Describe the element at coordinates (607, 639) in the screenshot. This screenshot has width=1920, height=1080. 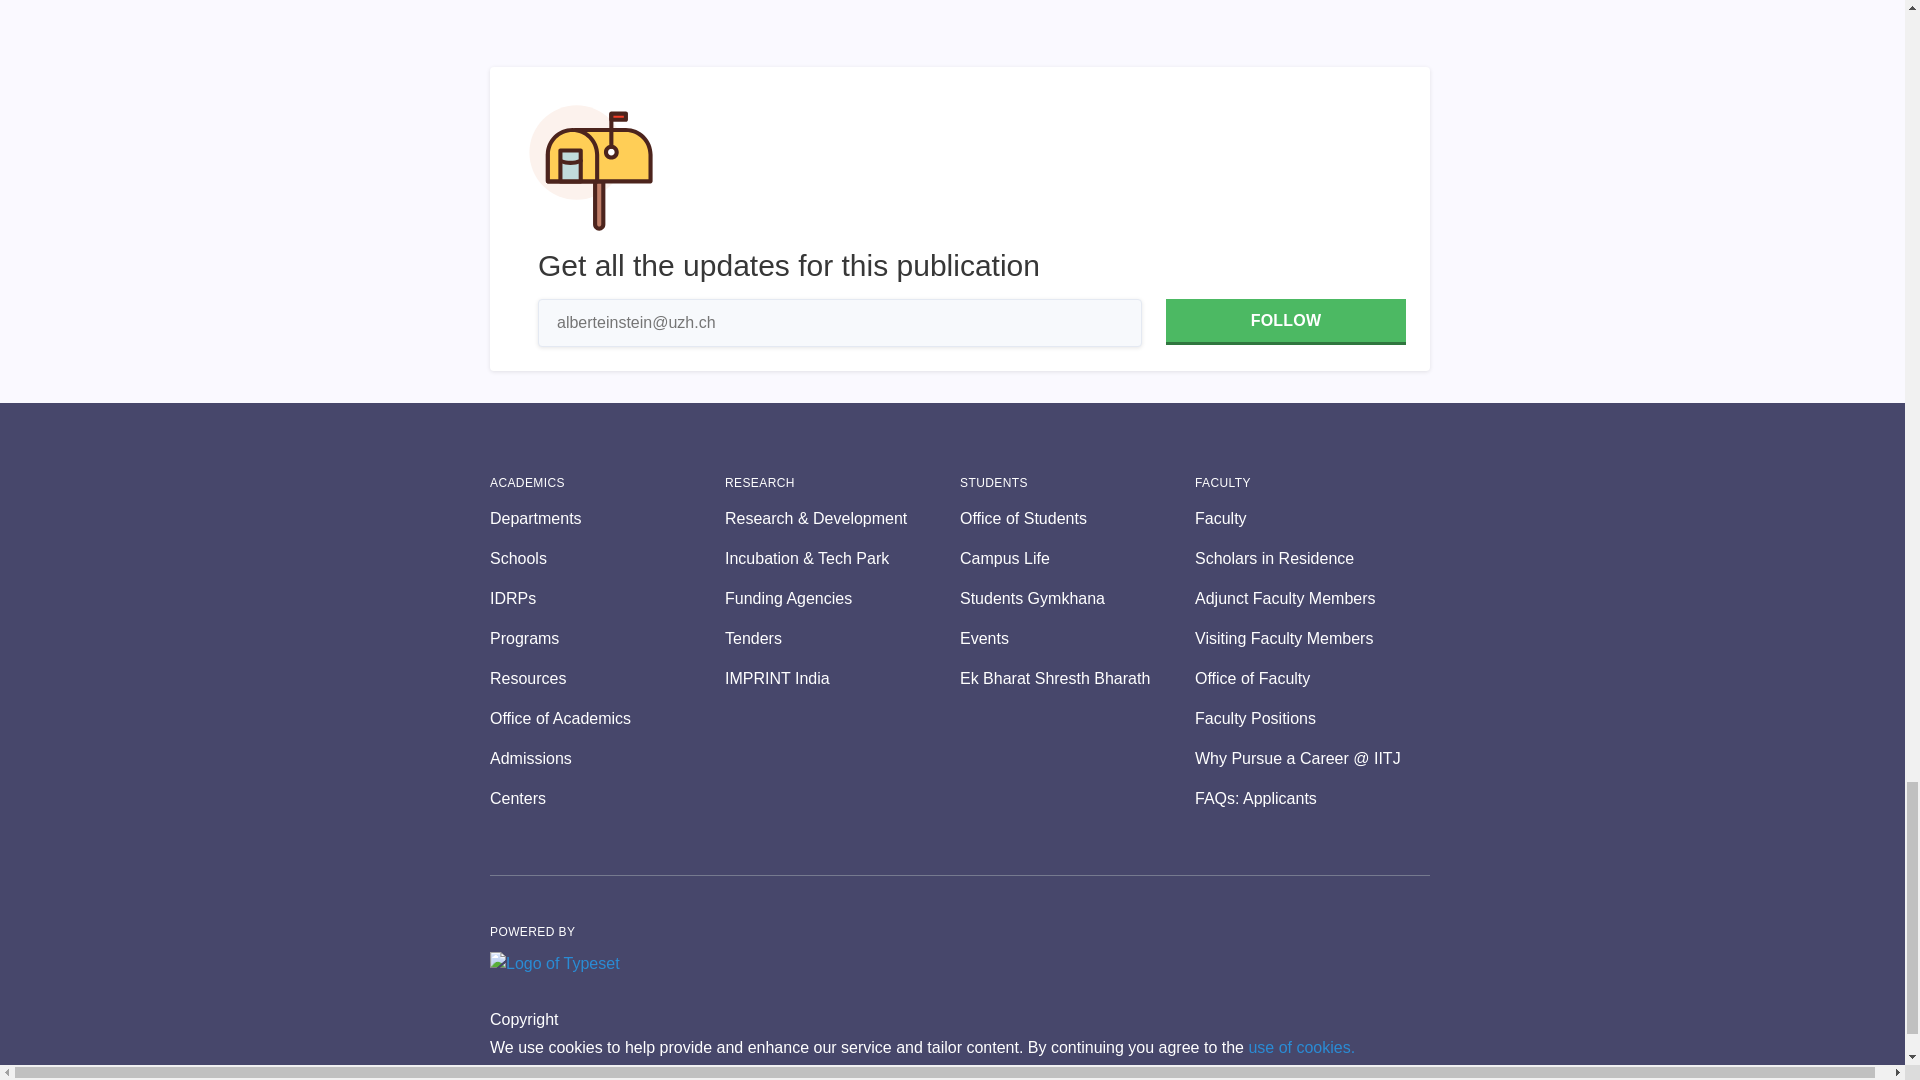
I see `Programs` at that location.